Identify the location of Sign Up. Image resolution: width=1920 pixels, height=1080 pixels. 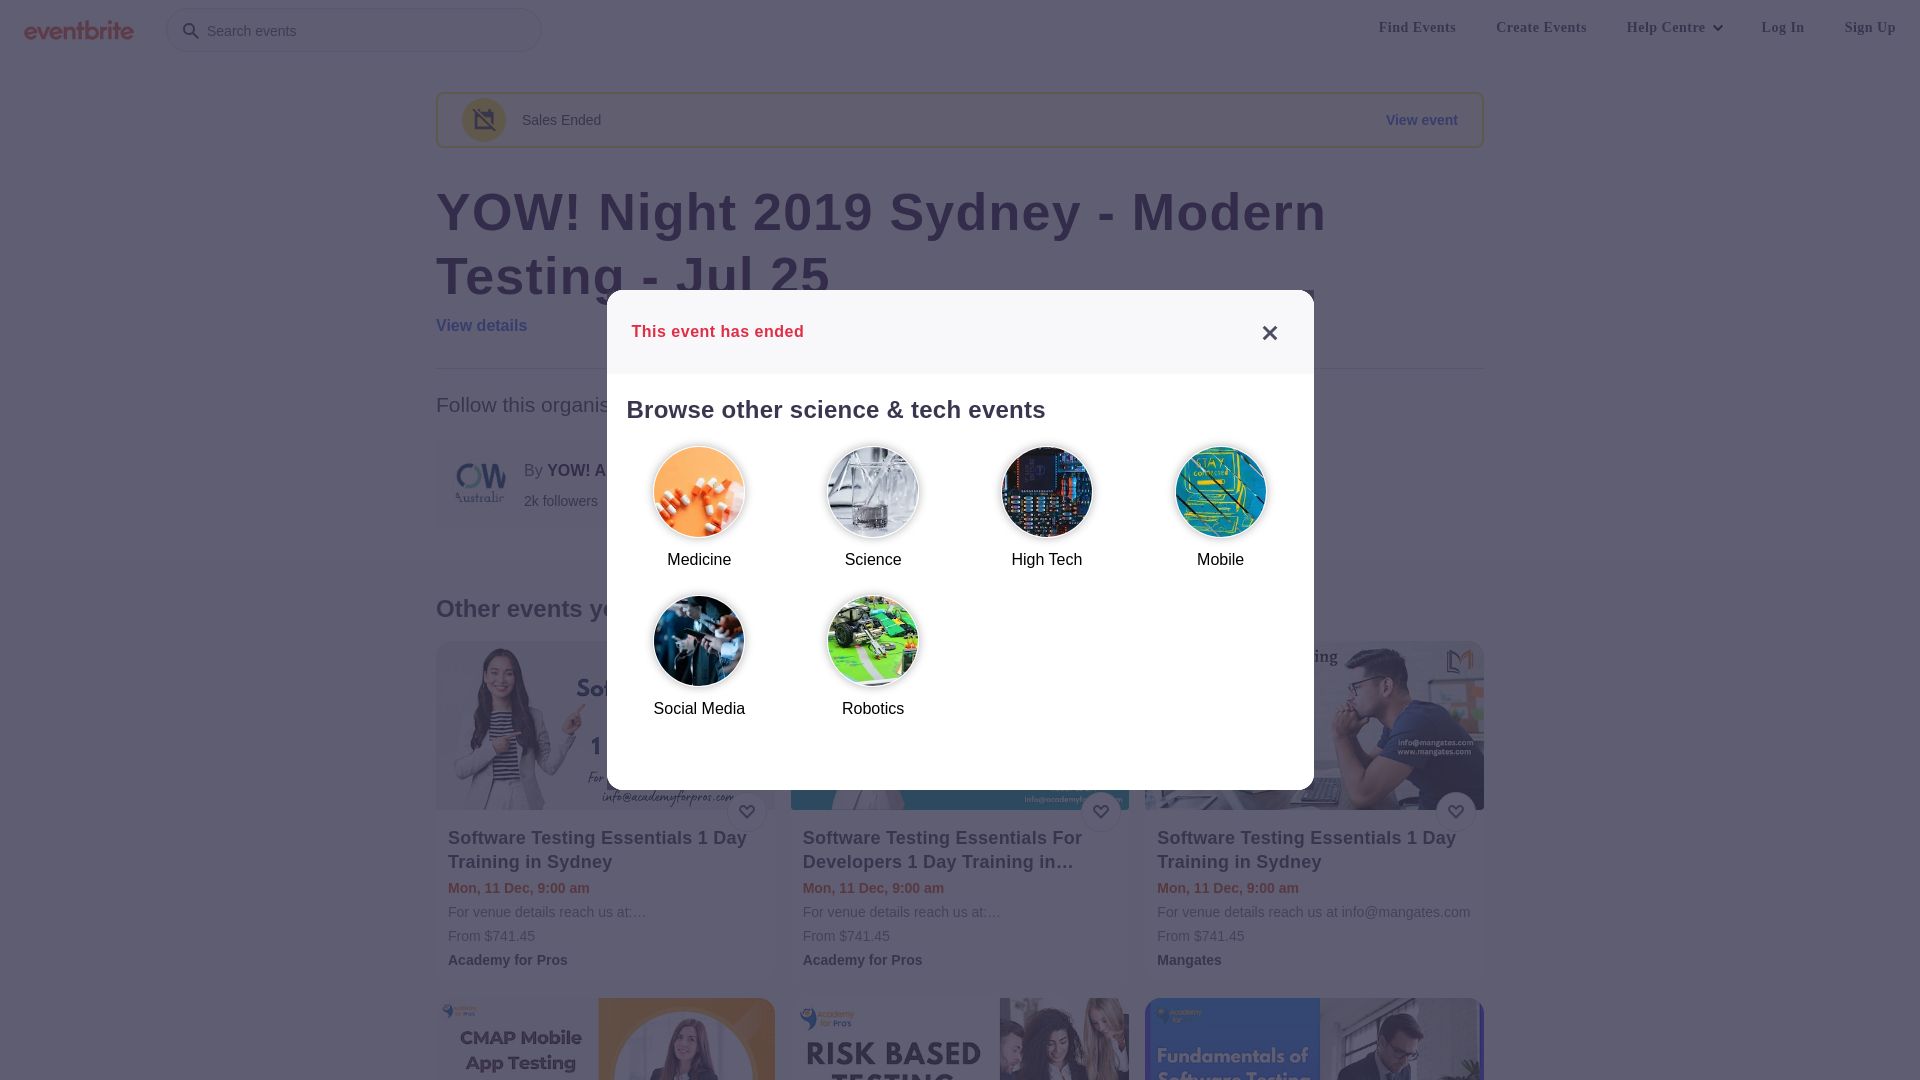
(1870, 28).